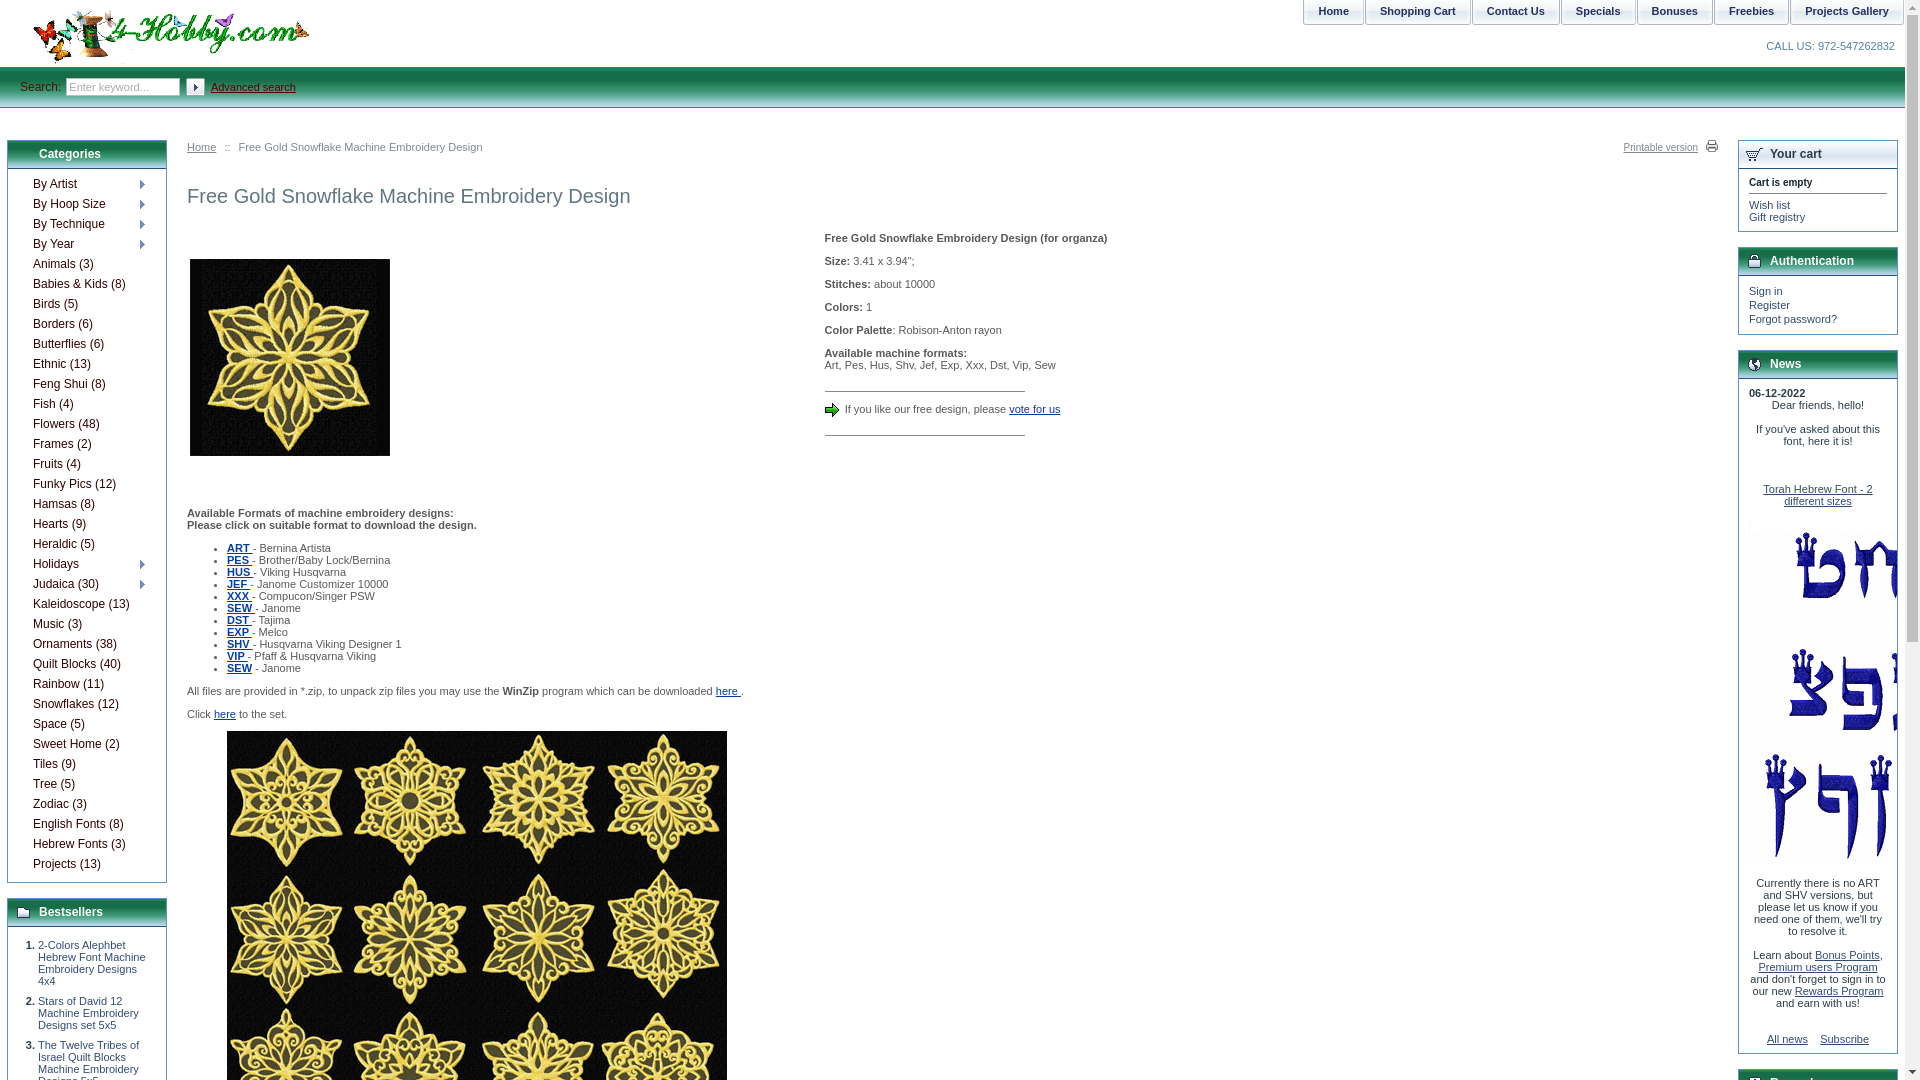 This screenshot has height=1080, width=1920. Describe the element at coordinates (1818, 967) in the screenshot. I see `Premium users Program` at that location.